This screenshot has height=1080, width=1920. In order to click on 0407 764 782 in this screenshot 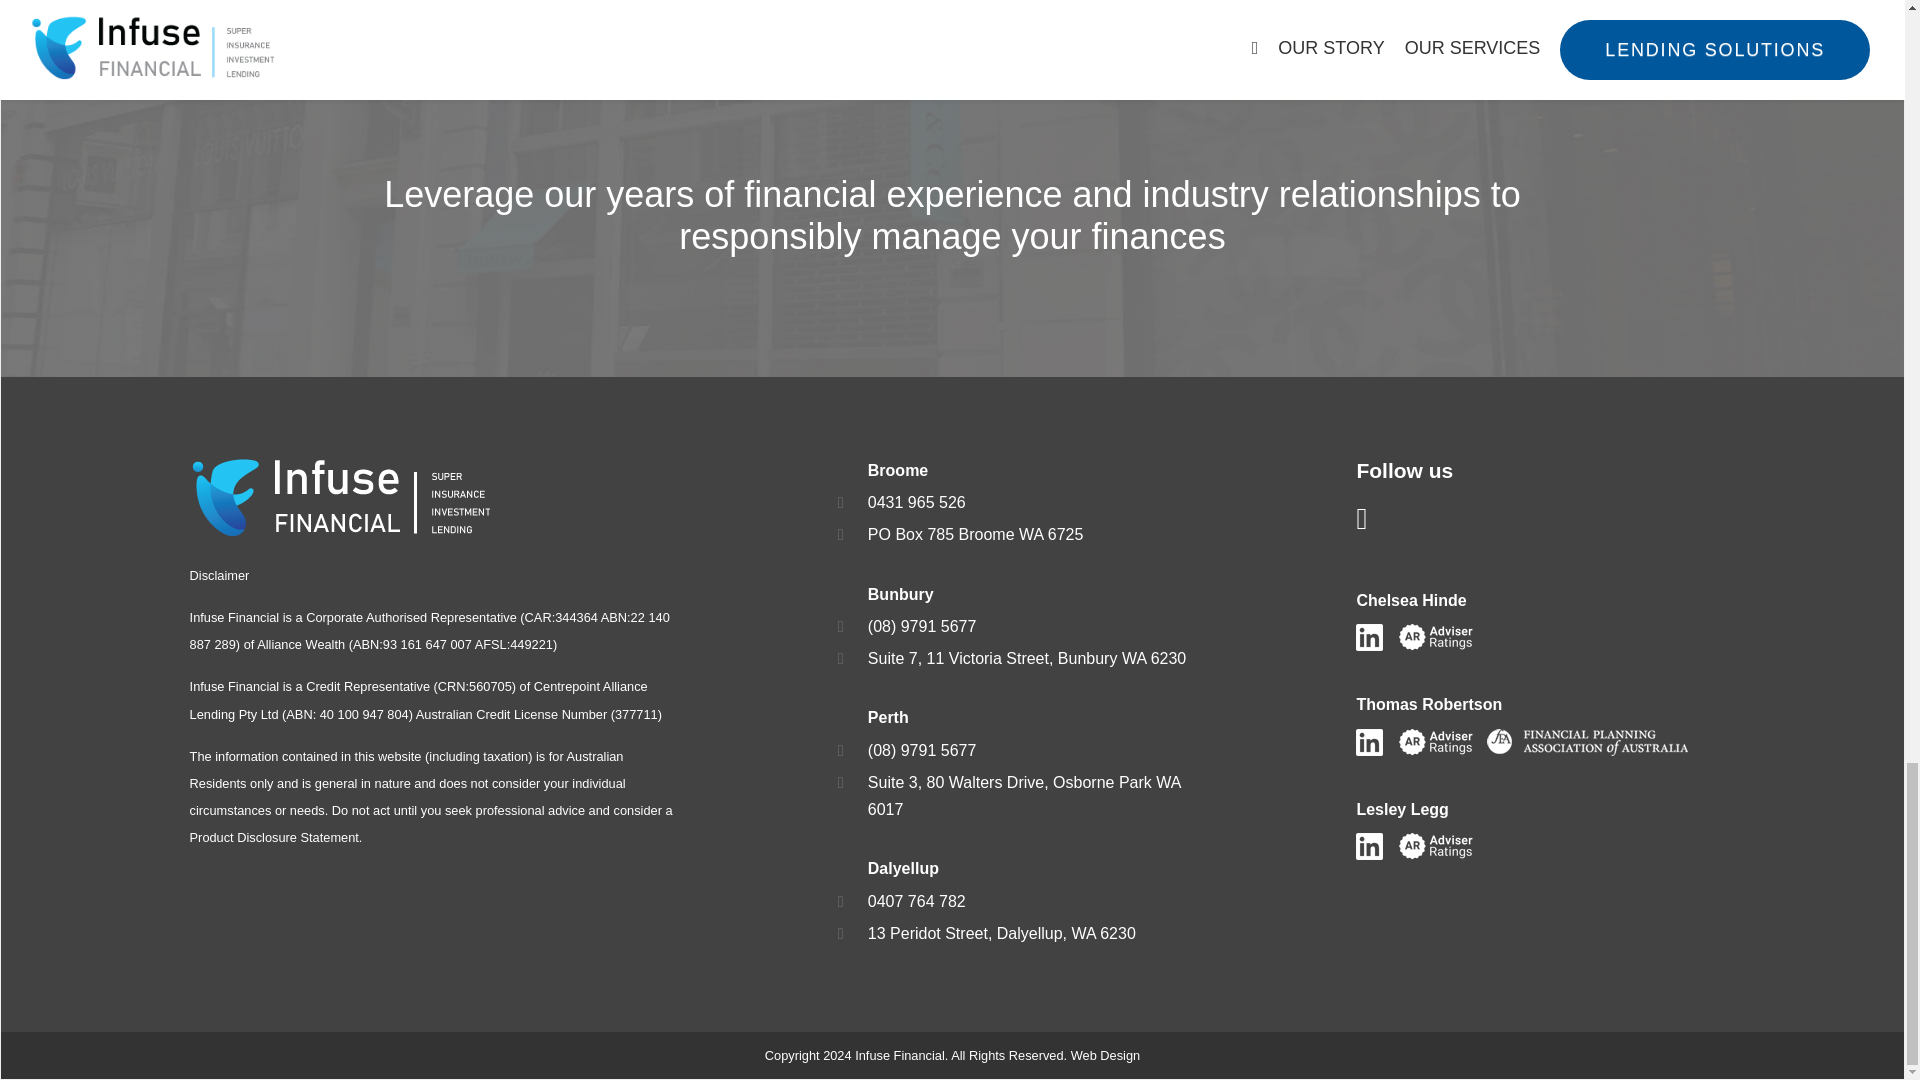, I will do `click(916, 902)`.